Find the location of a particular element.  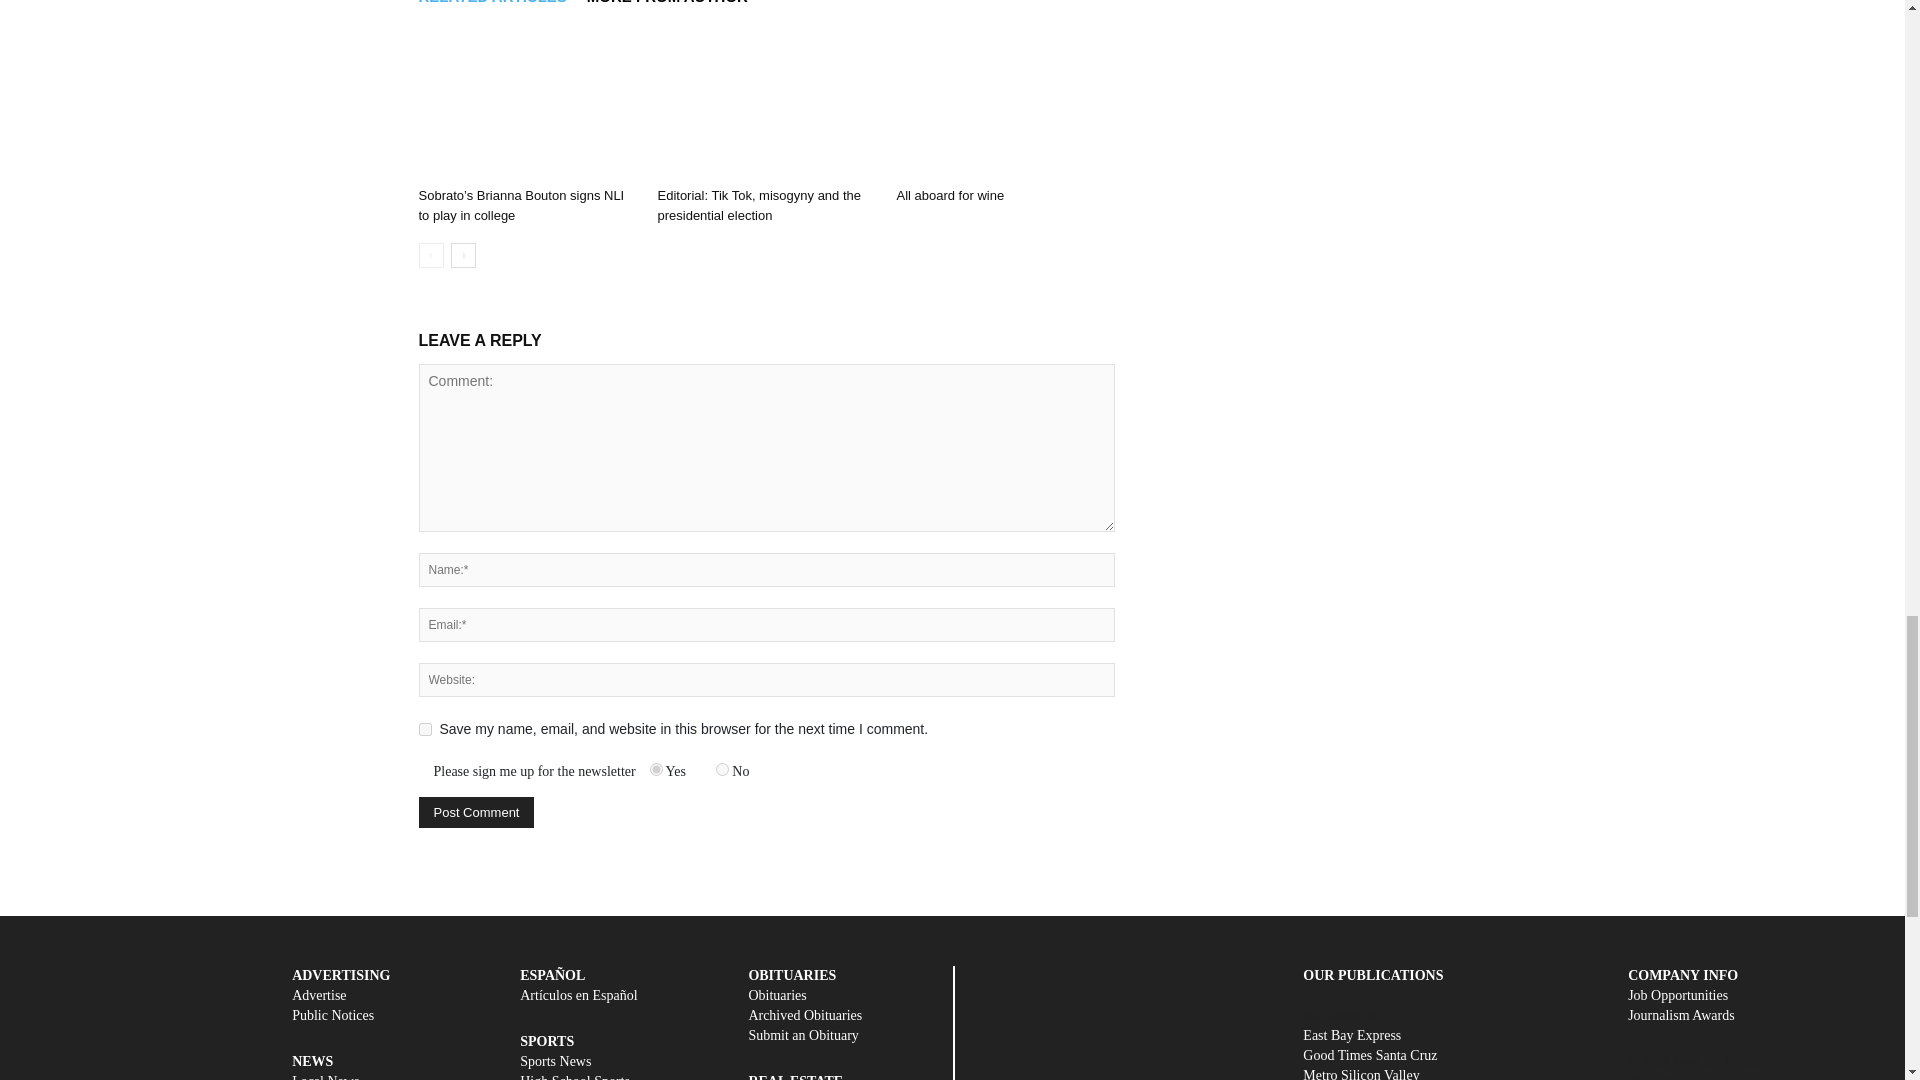

yes is located at coordinates (424, 728).